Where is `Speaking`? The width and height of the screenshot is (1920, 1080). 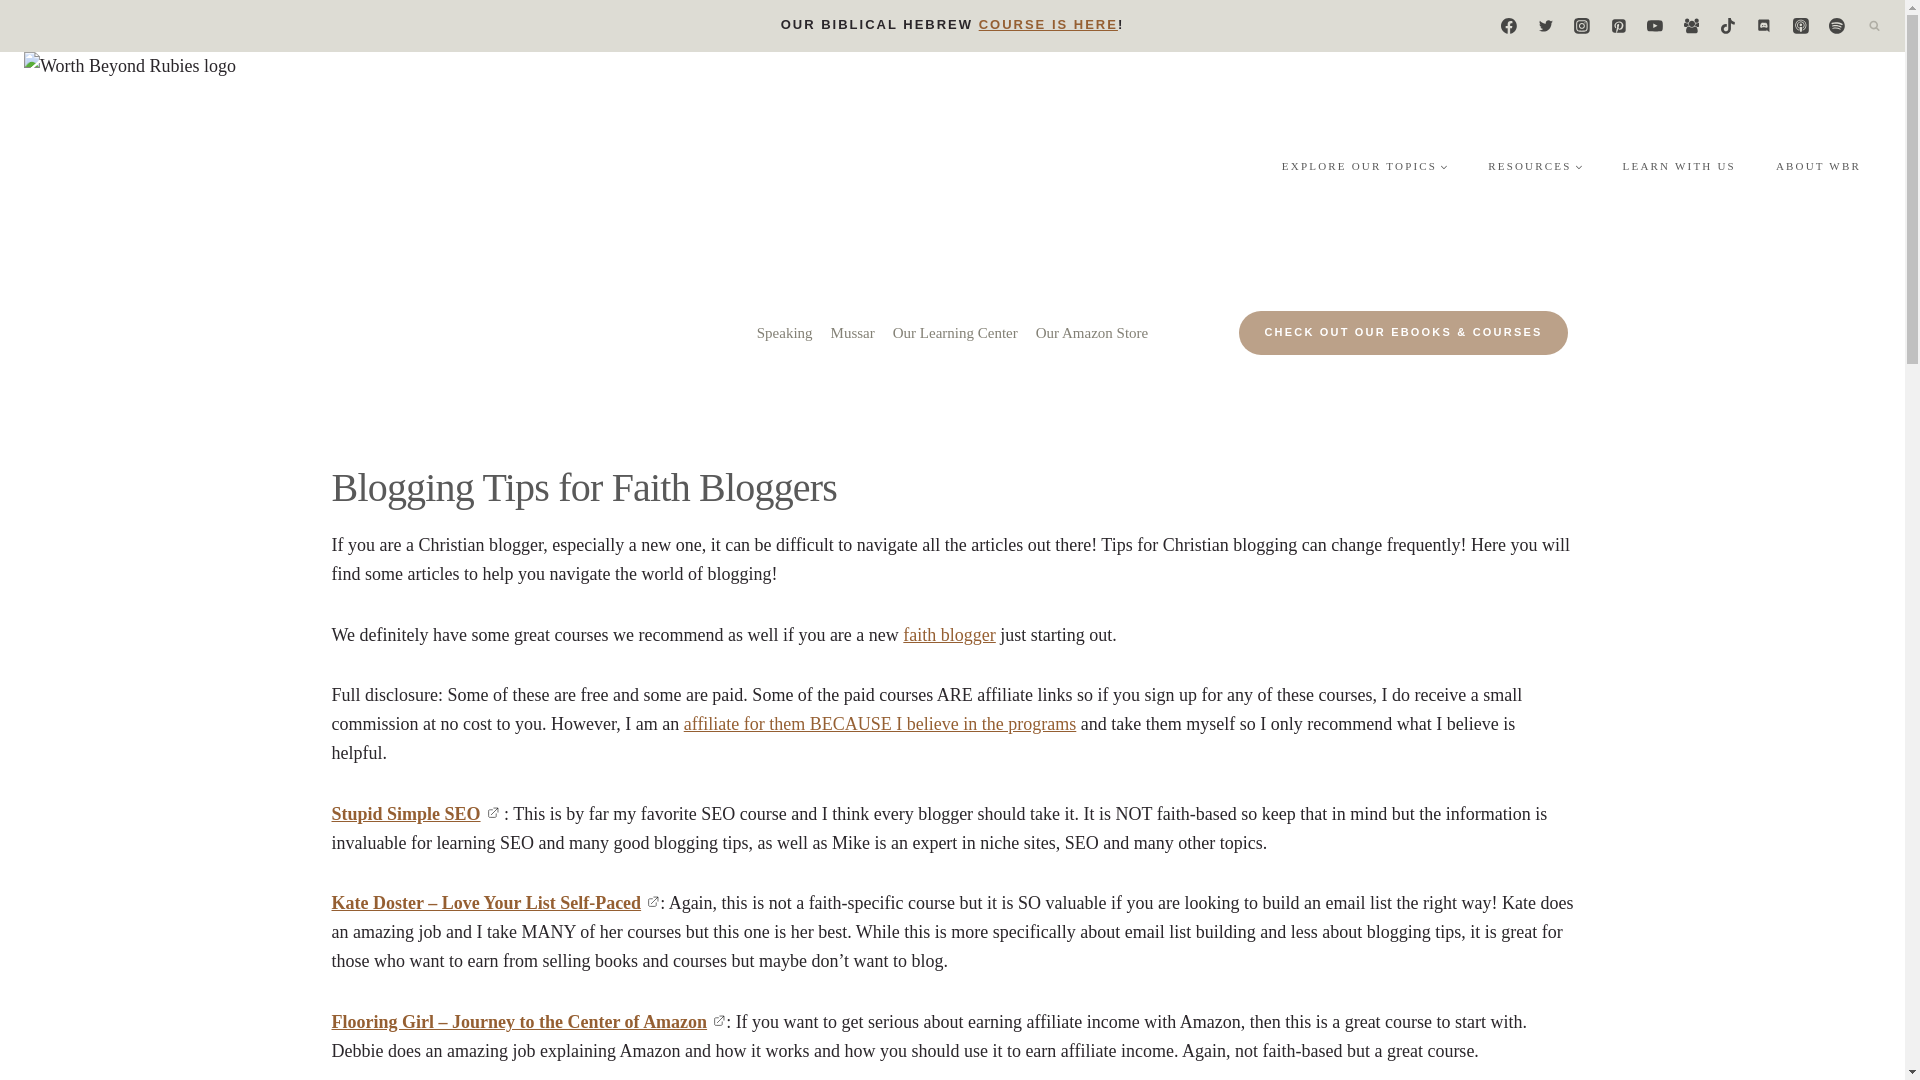
Speaking is located at coordinates (784, 333).